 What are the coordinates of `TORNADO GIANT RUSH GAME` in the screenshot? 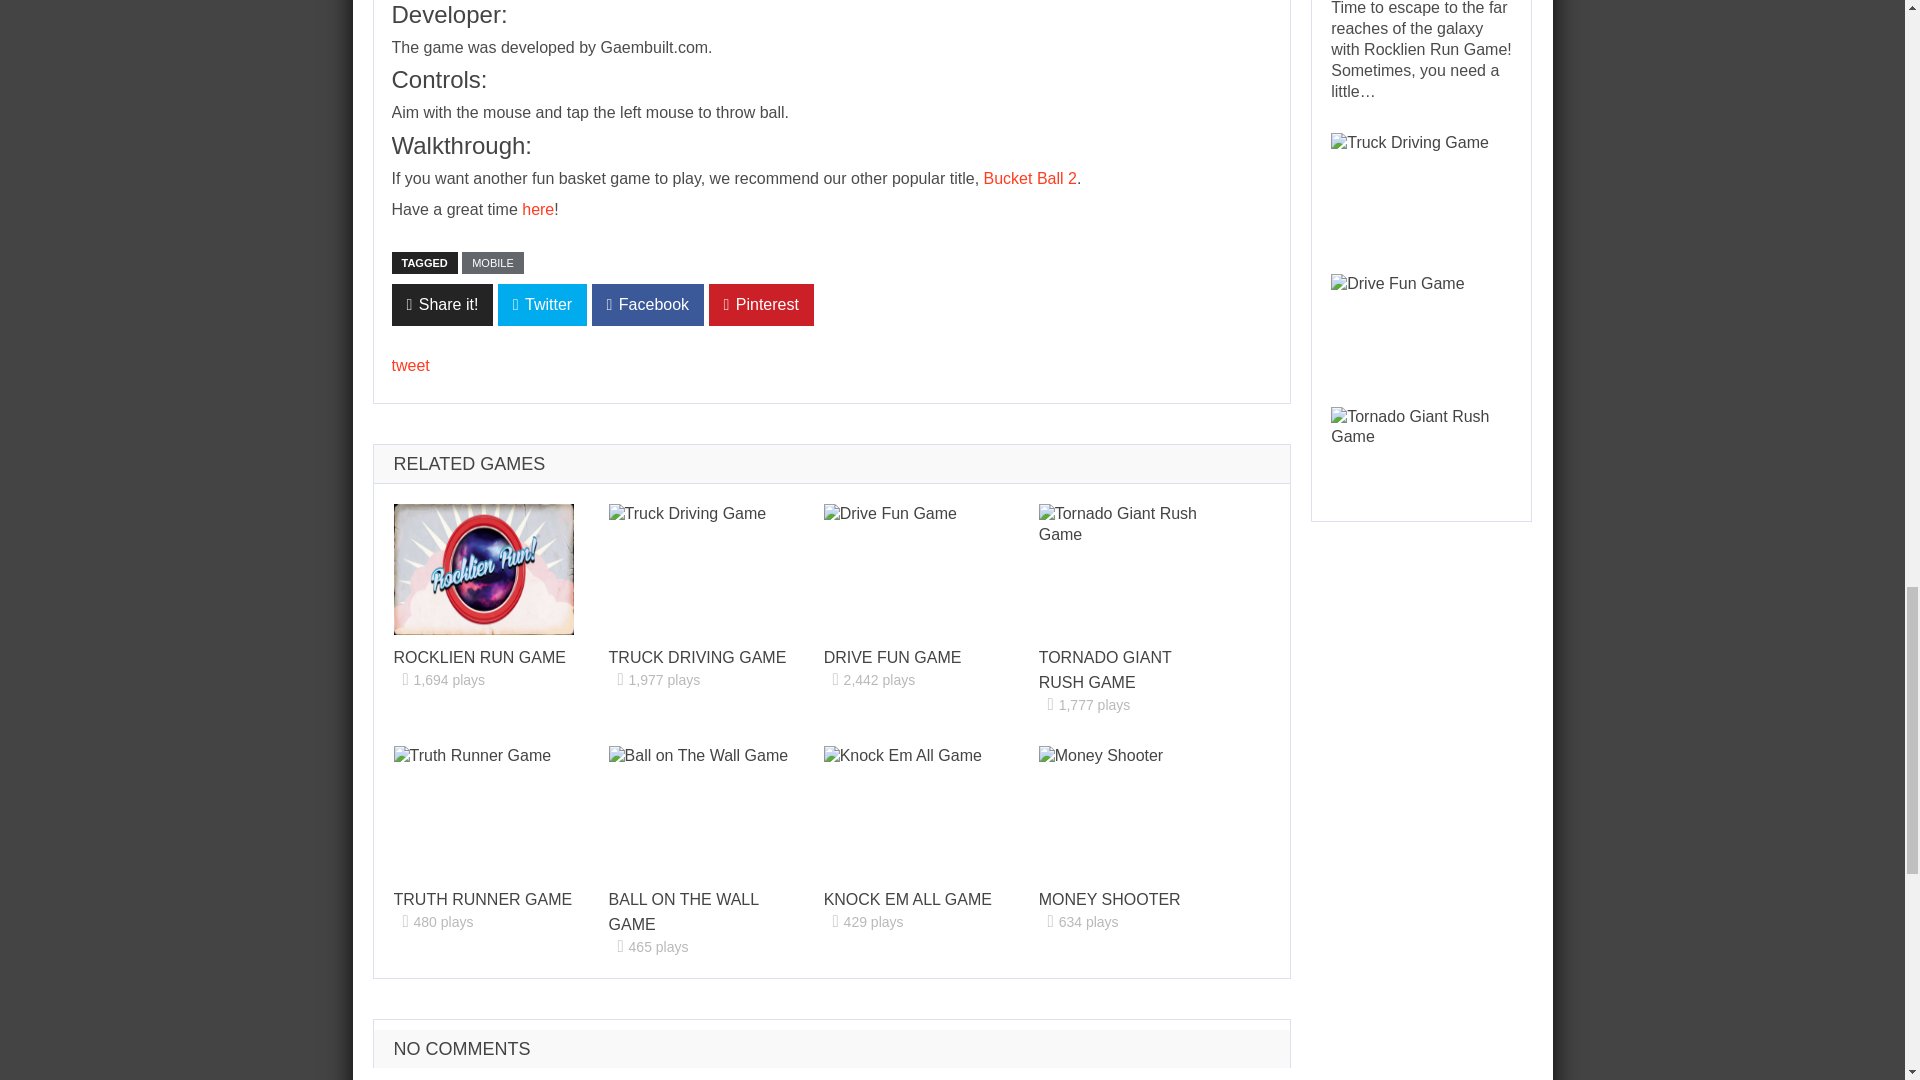 It's located at (1104, 670).